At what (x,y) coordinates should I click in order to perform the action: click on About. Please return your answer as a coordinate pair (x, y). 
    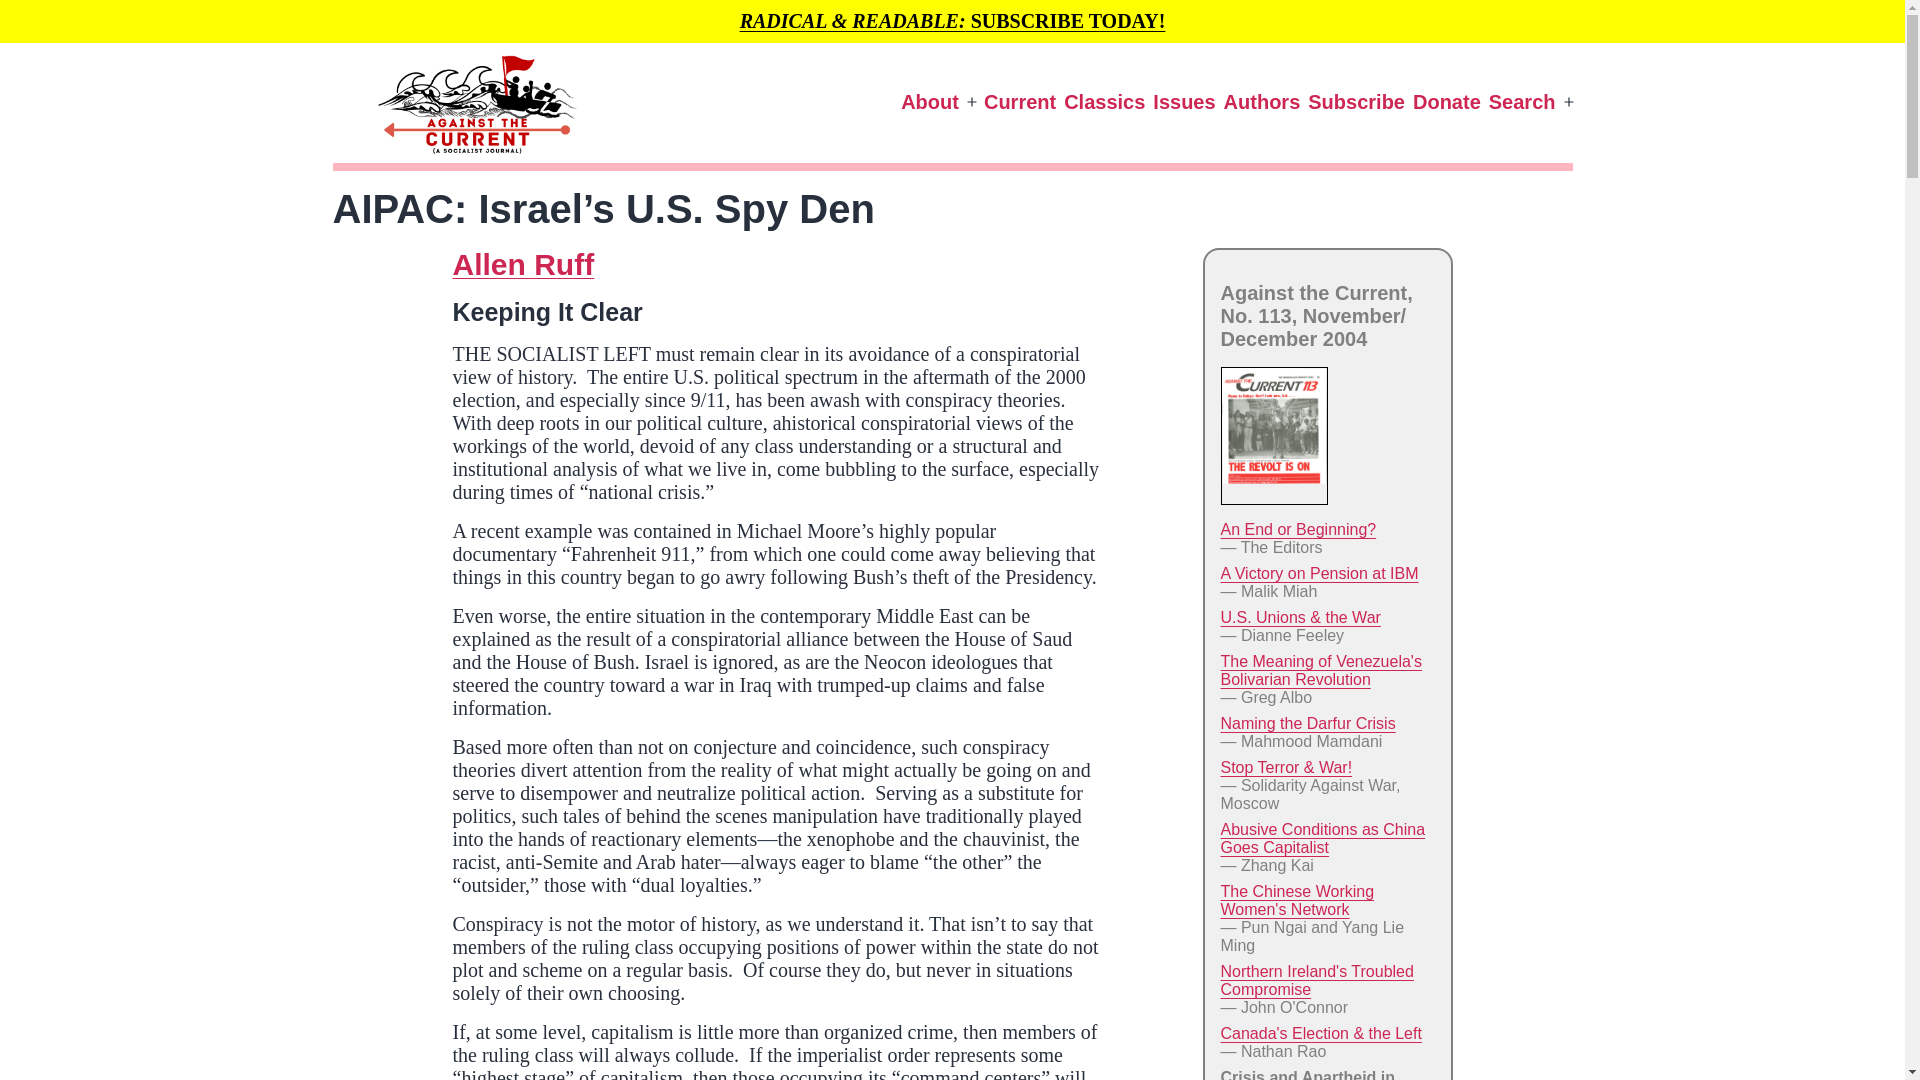
    Looking at the image, I should click on (930, 102).